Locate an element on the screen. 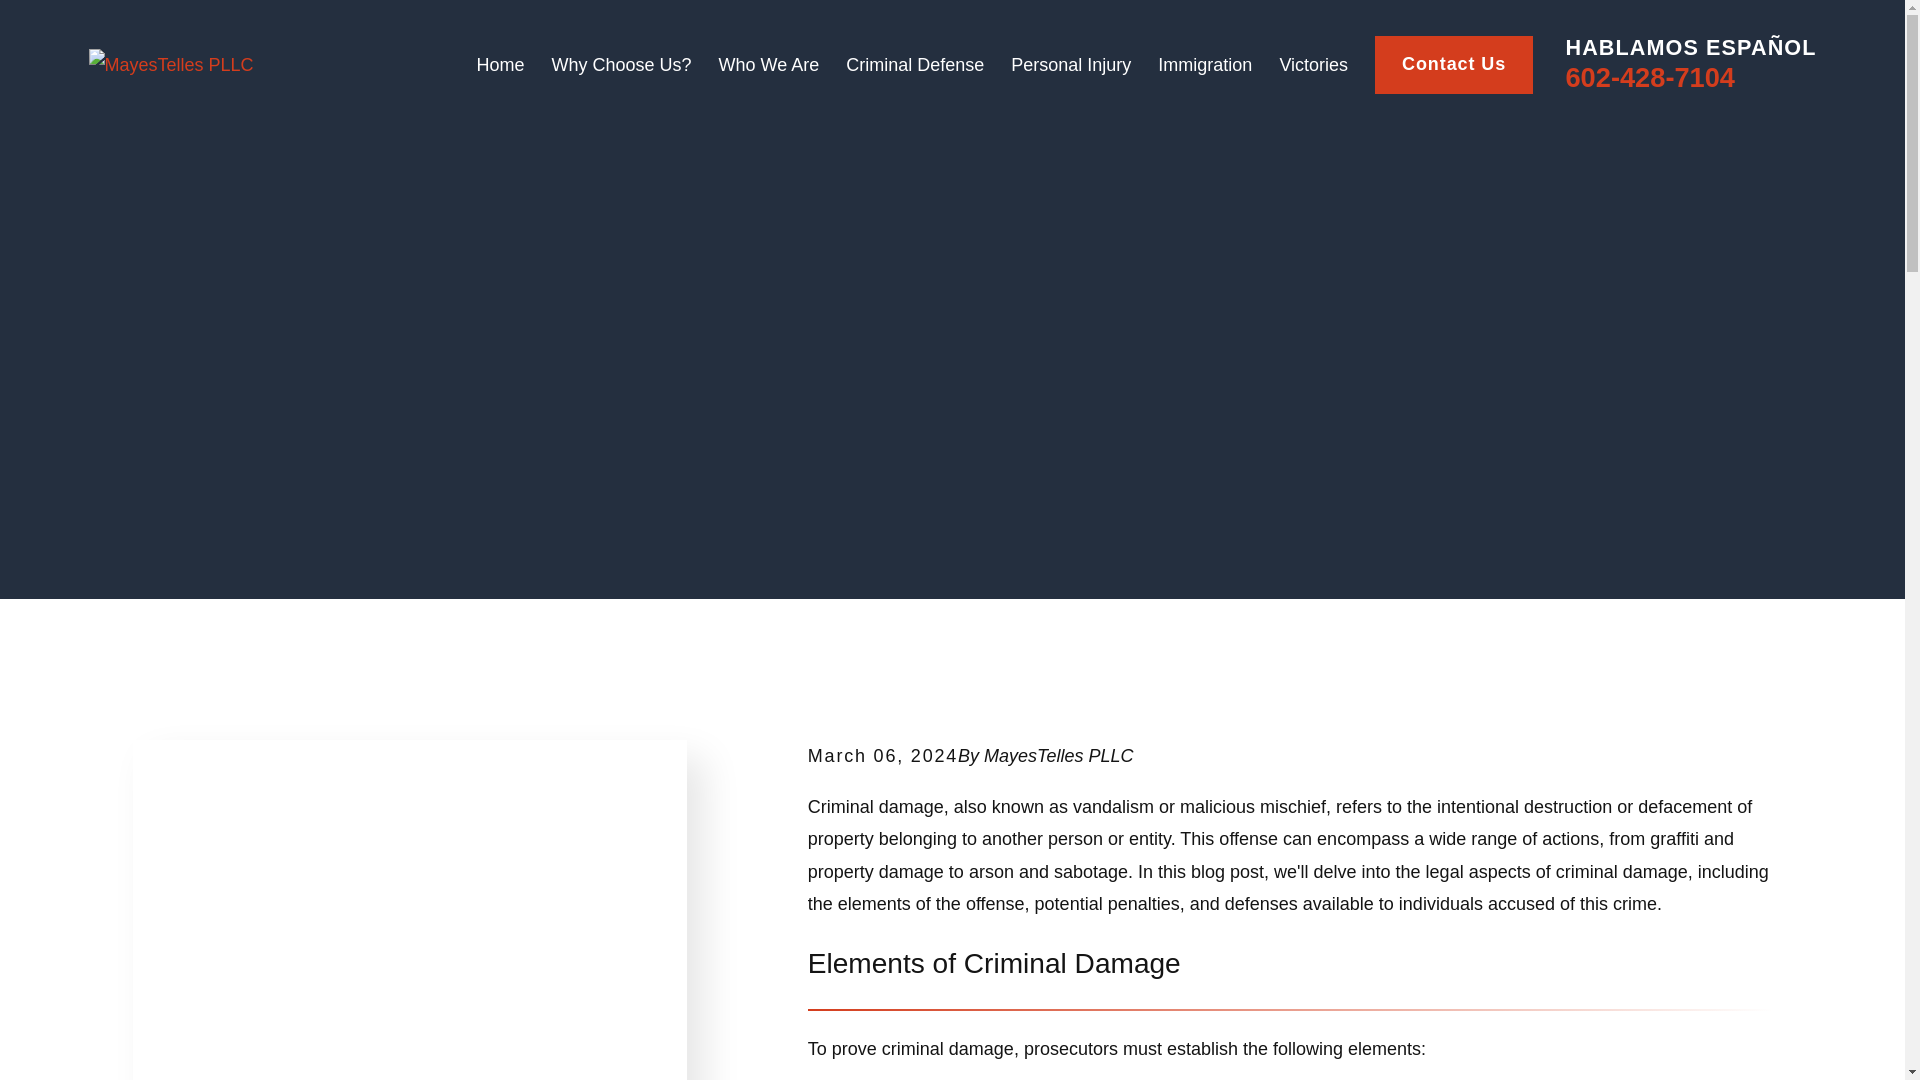  Why Choose Us? is located at coordinates (621, 65).